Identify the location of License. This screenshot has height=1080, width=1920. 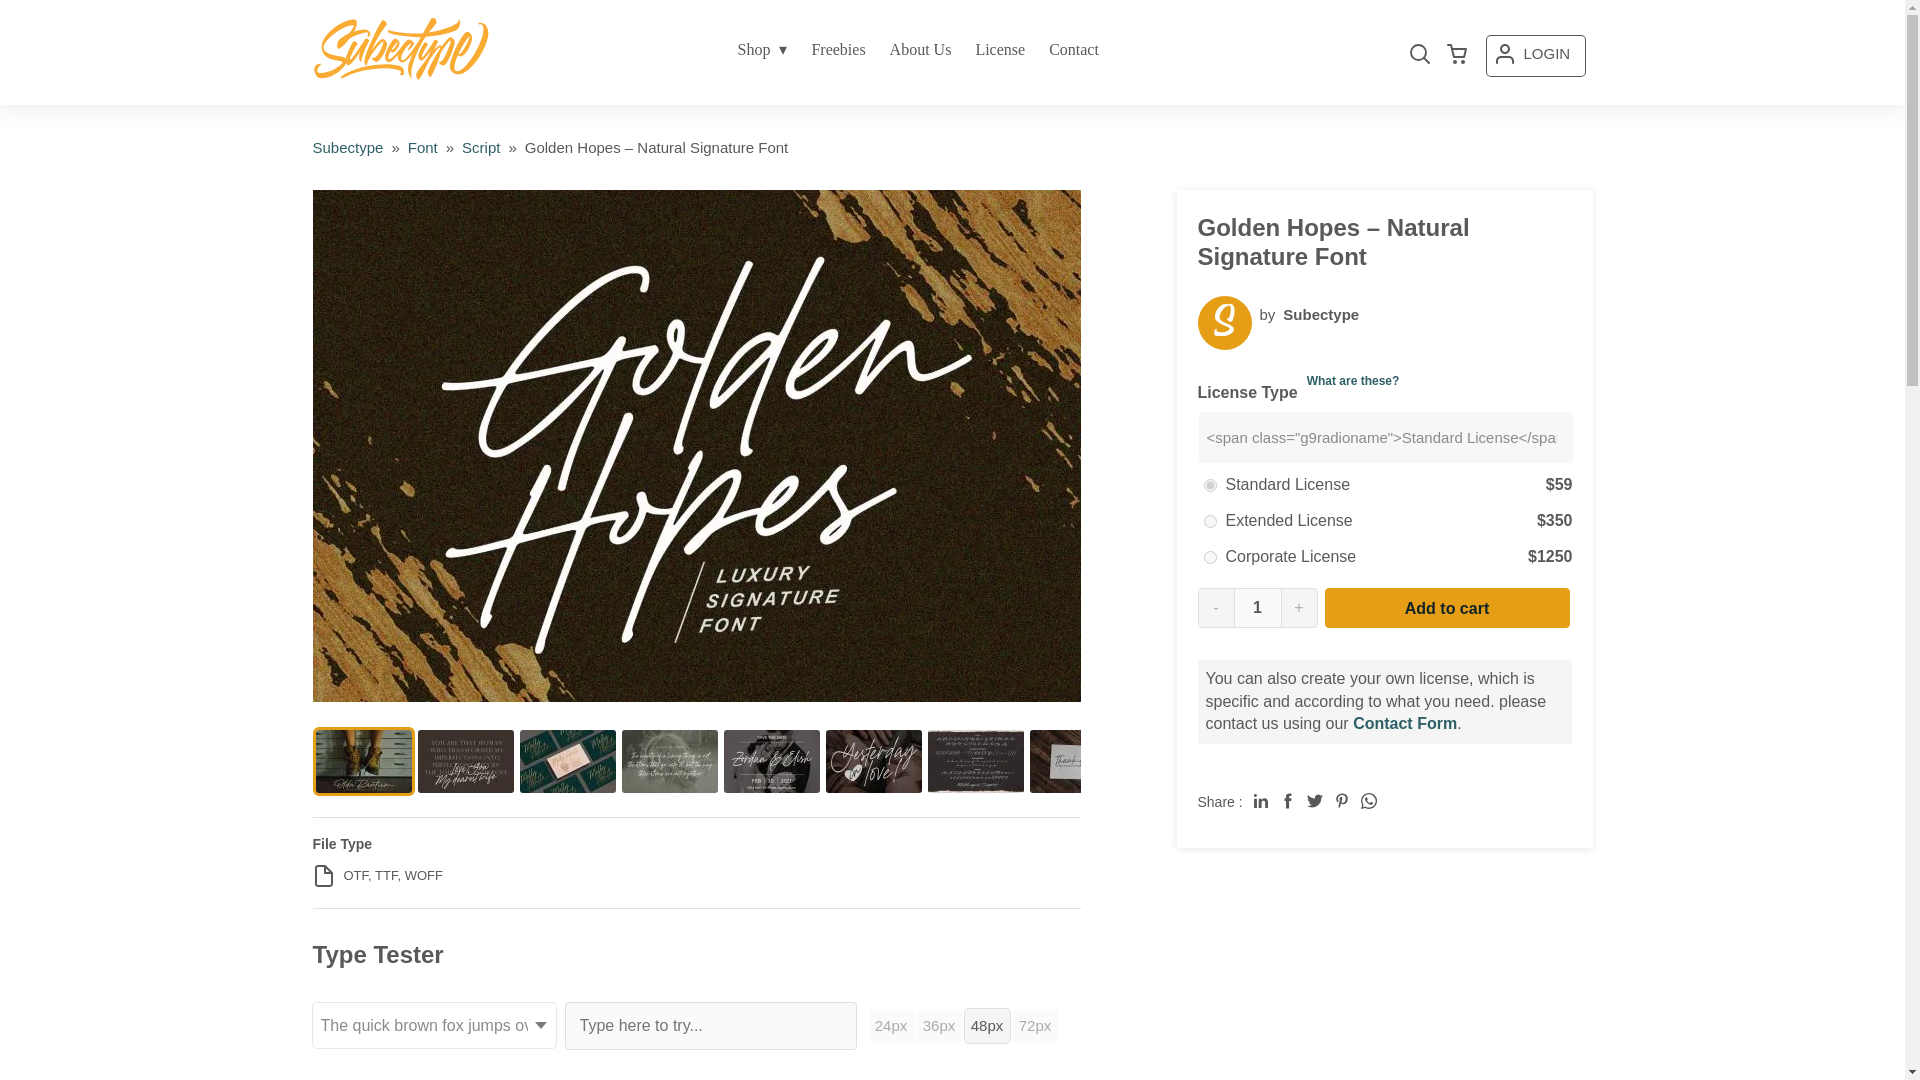
(1000, 50).